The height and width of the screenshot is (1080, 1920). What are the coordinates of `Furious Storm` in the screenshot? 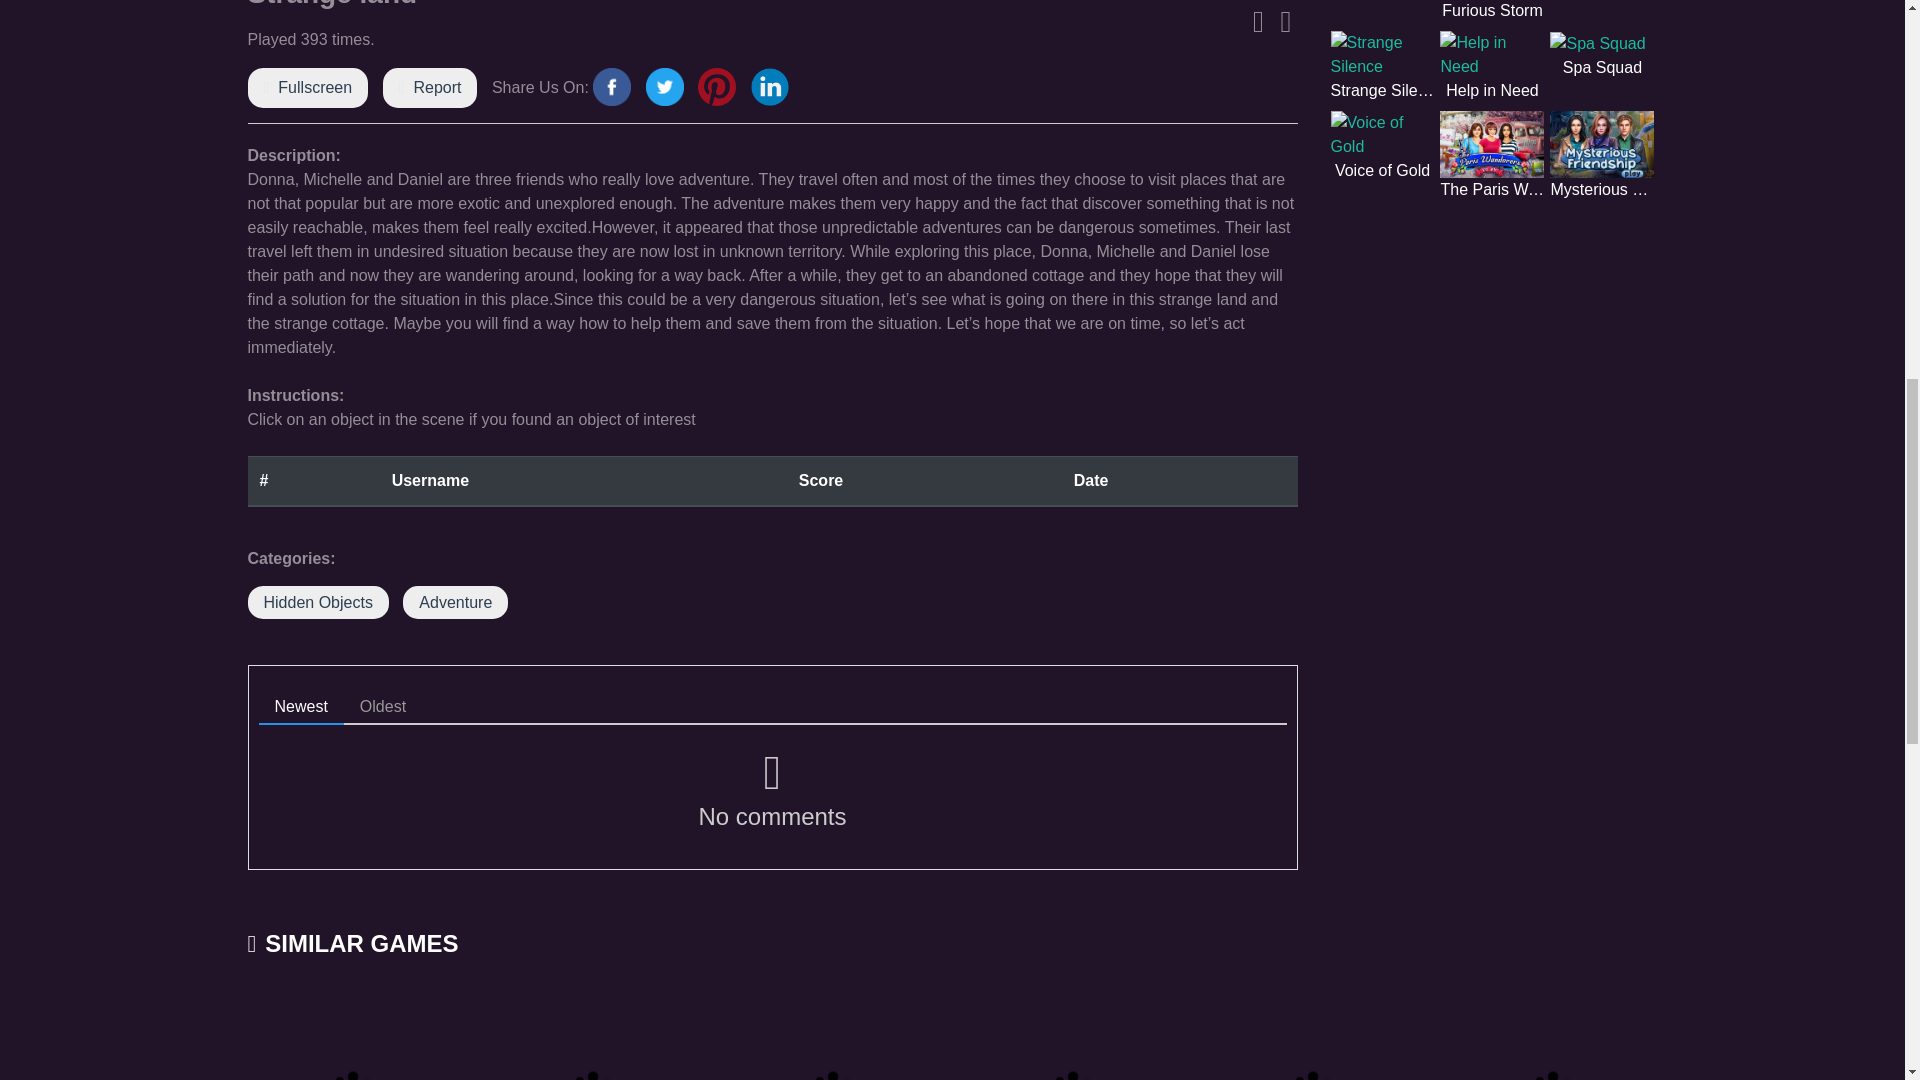 It's located at (1492, 11).